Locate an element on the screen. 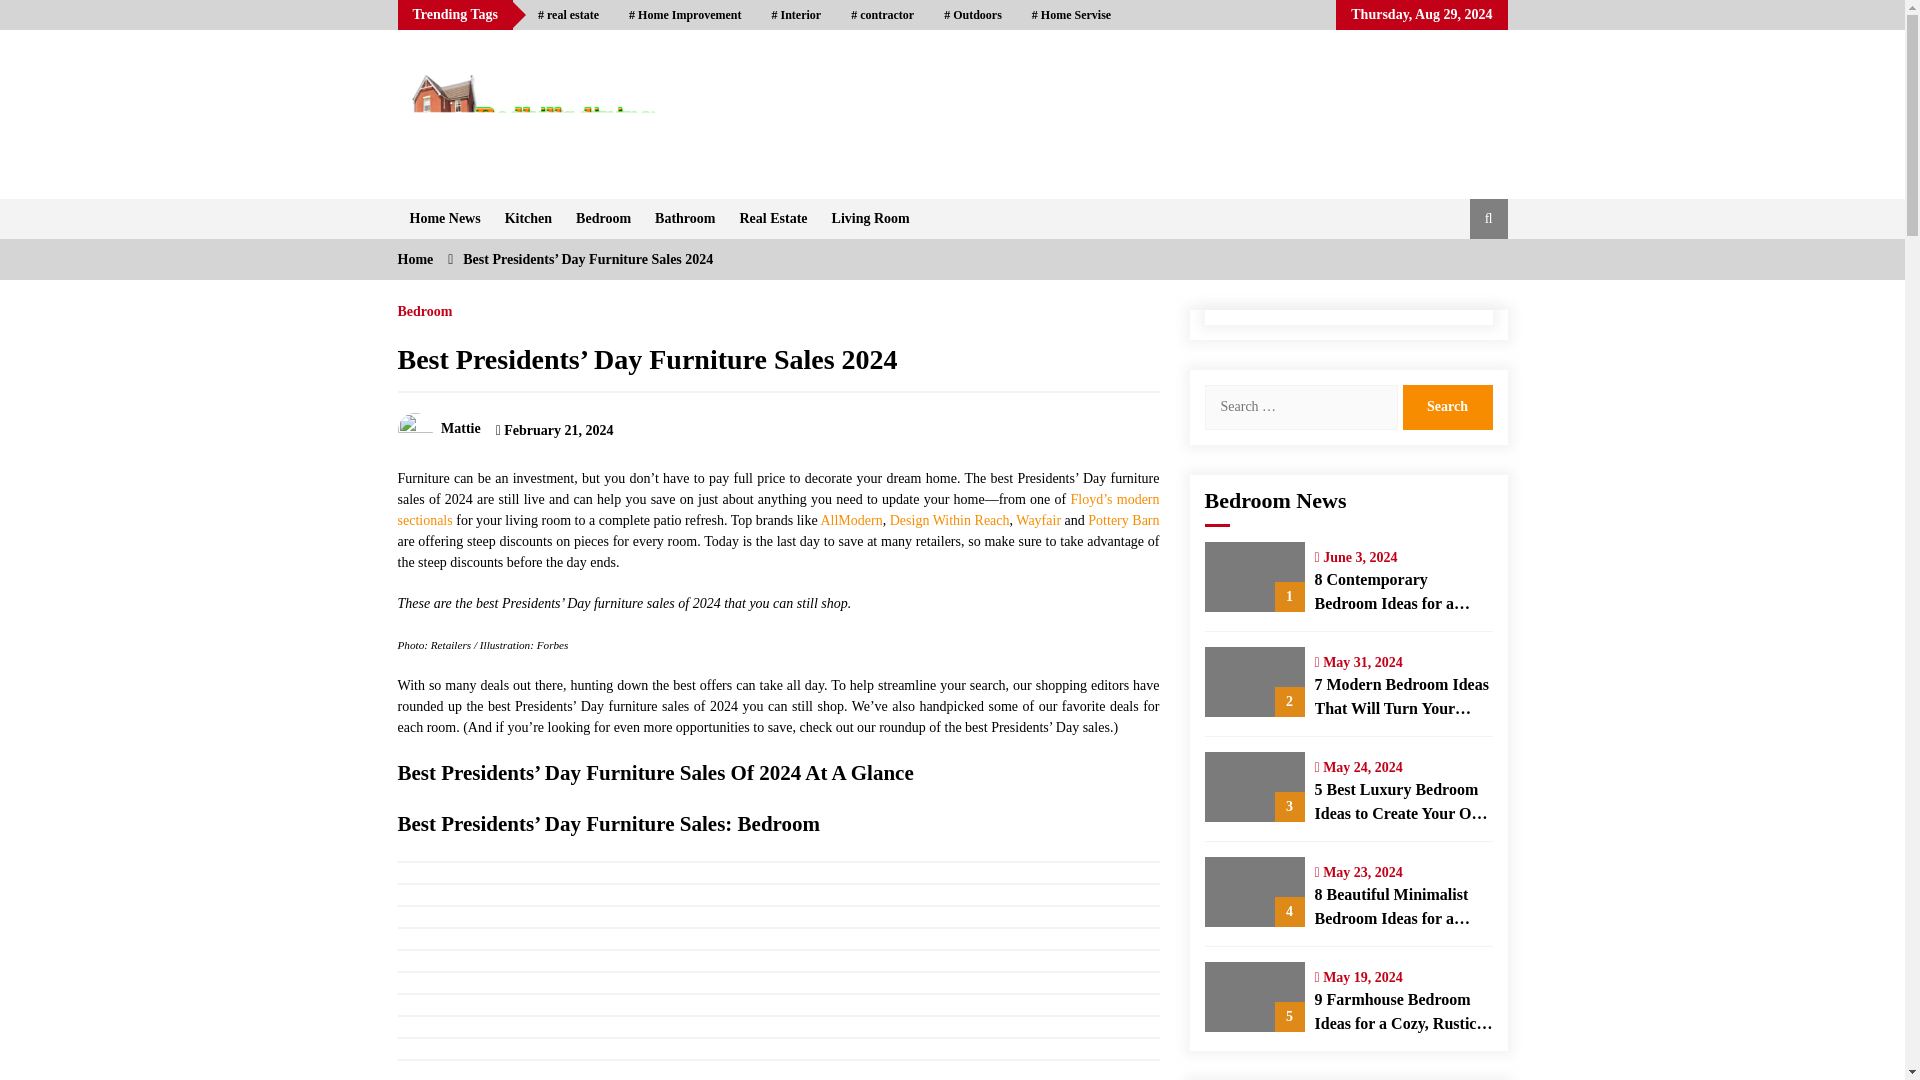 This screenshot has height=1080, width=1920. Bedroom is located at coordinates (604, 218).